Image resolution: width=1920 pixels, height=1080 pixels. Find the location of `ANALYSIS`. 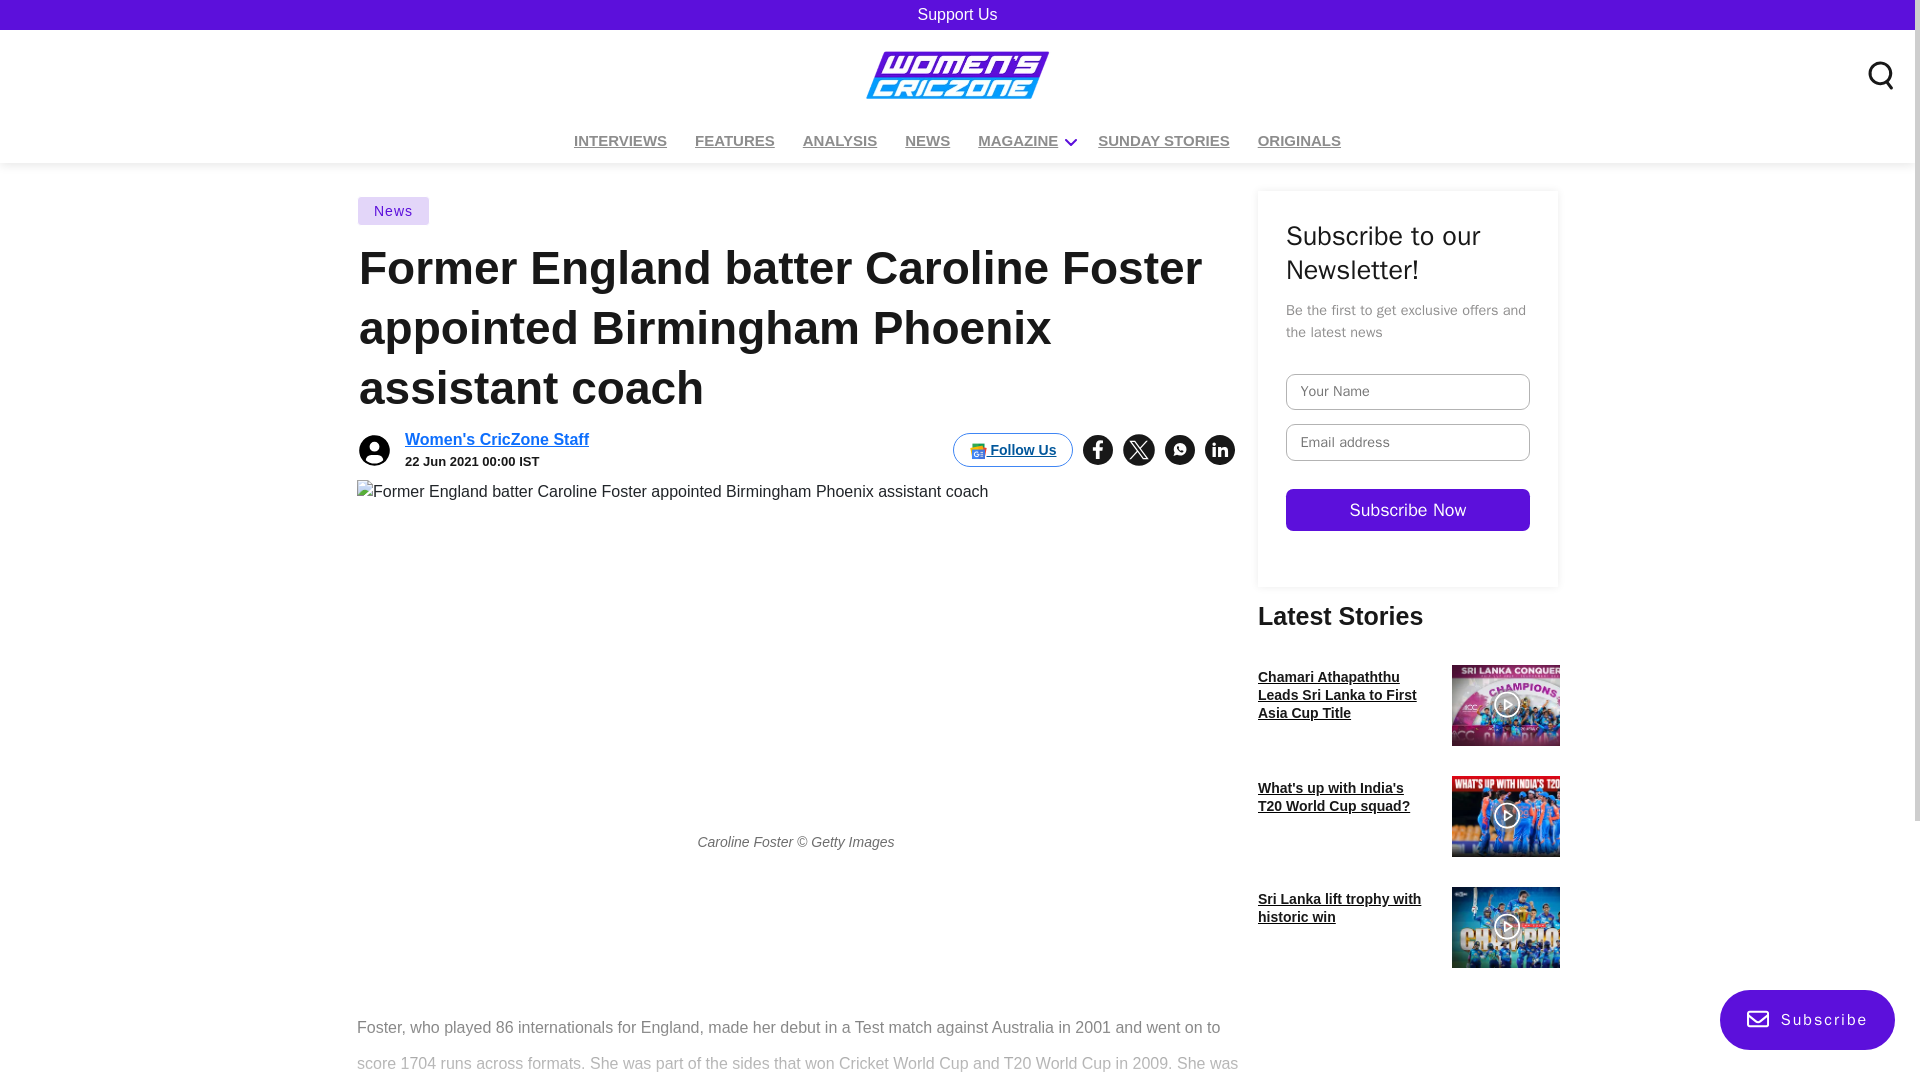

ANALYSIS is located at coordinates (840, 141).